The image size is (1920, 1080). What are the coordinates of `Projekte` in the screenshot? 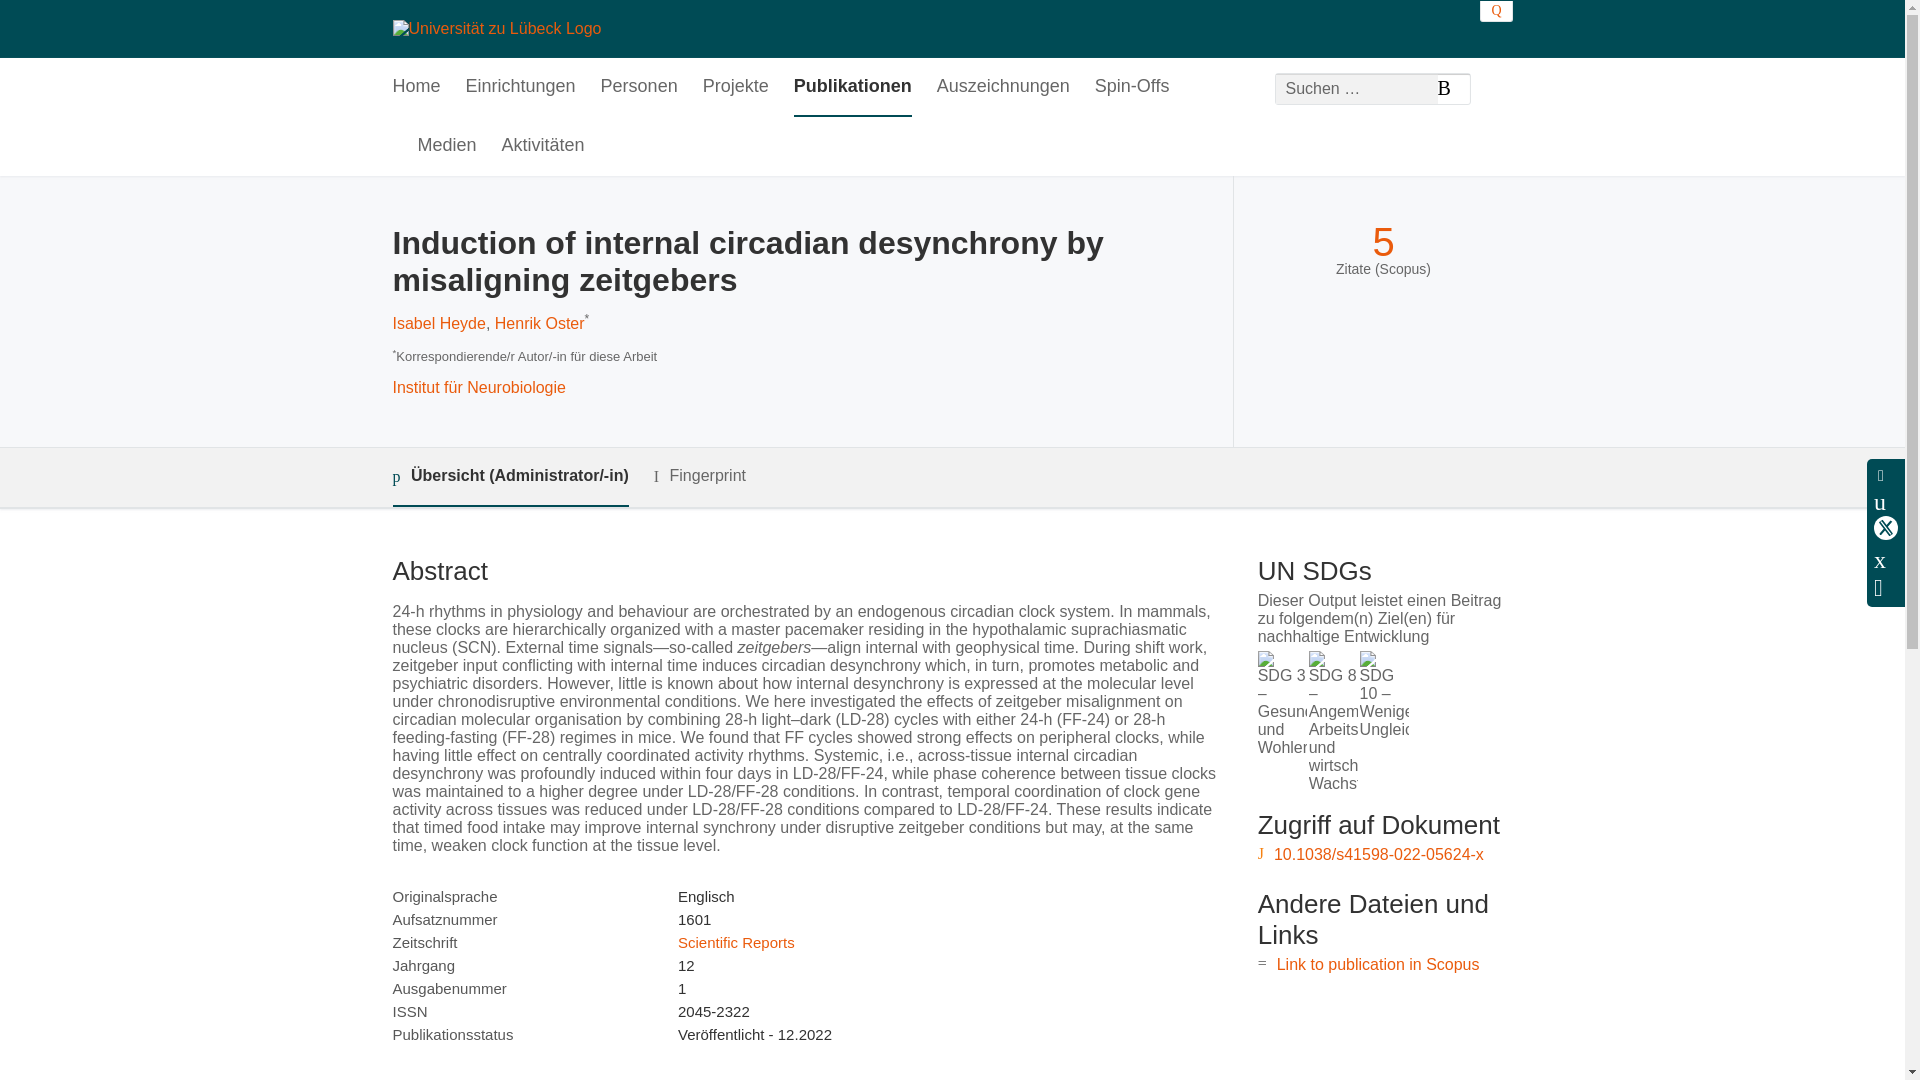 It's located at (736, 87).